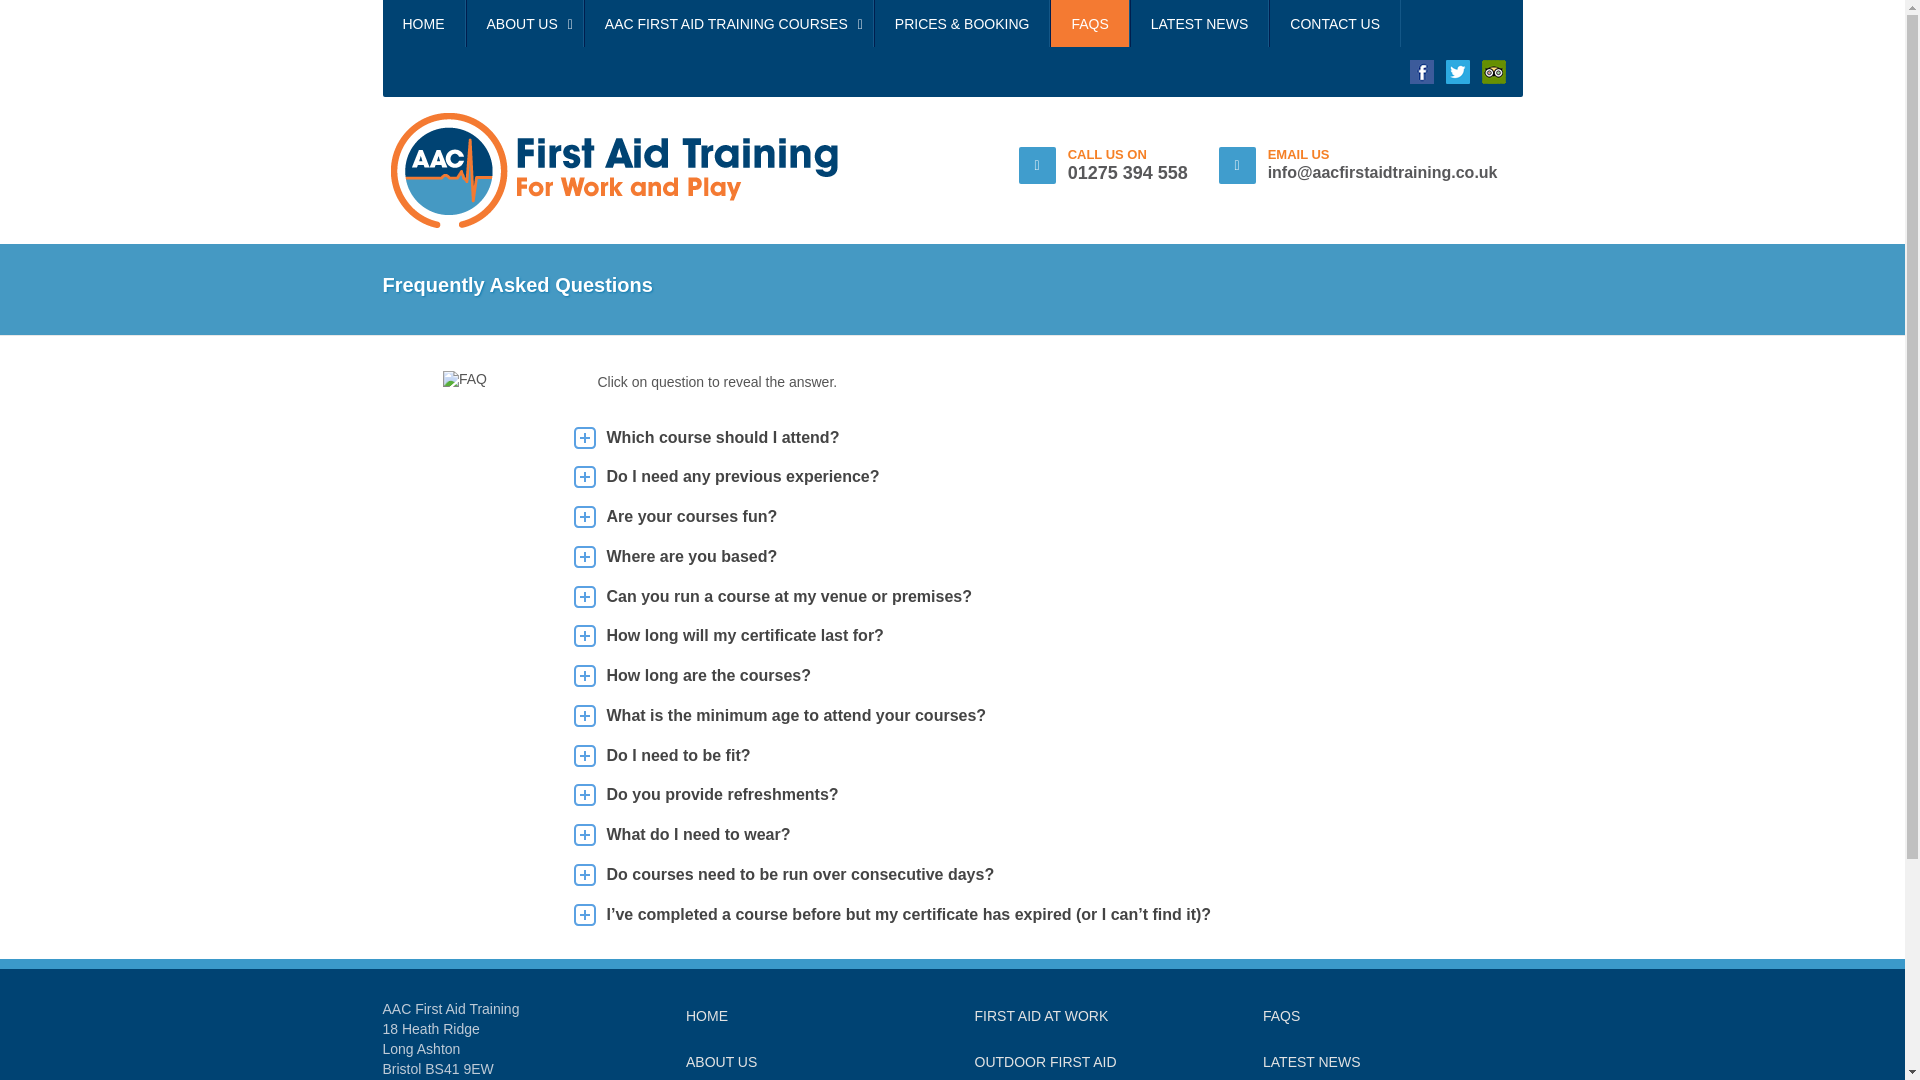 This screenshot has height=1080, width=1920. Describe the element at coordinates (524, 24) in the screenshot. I see `ABOUT US` at that location.